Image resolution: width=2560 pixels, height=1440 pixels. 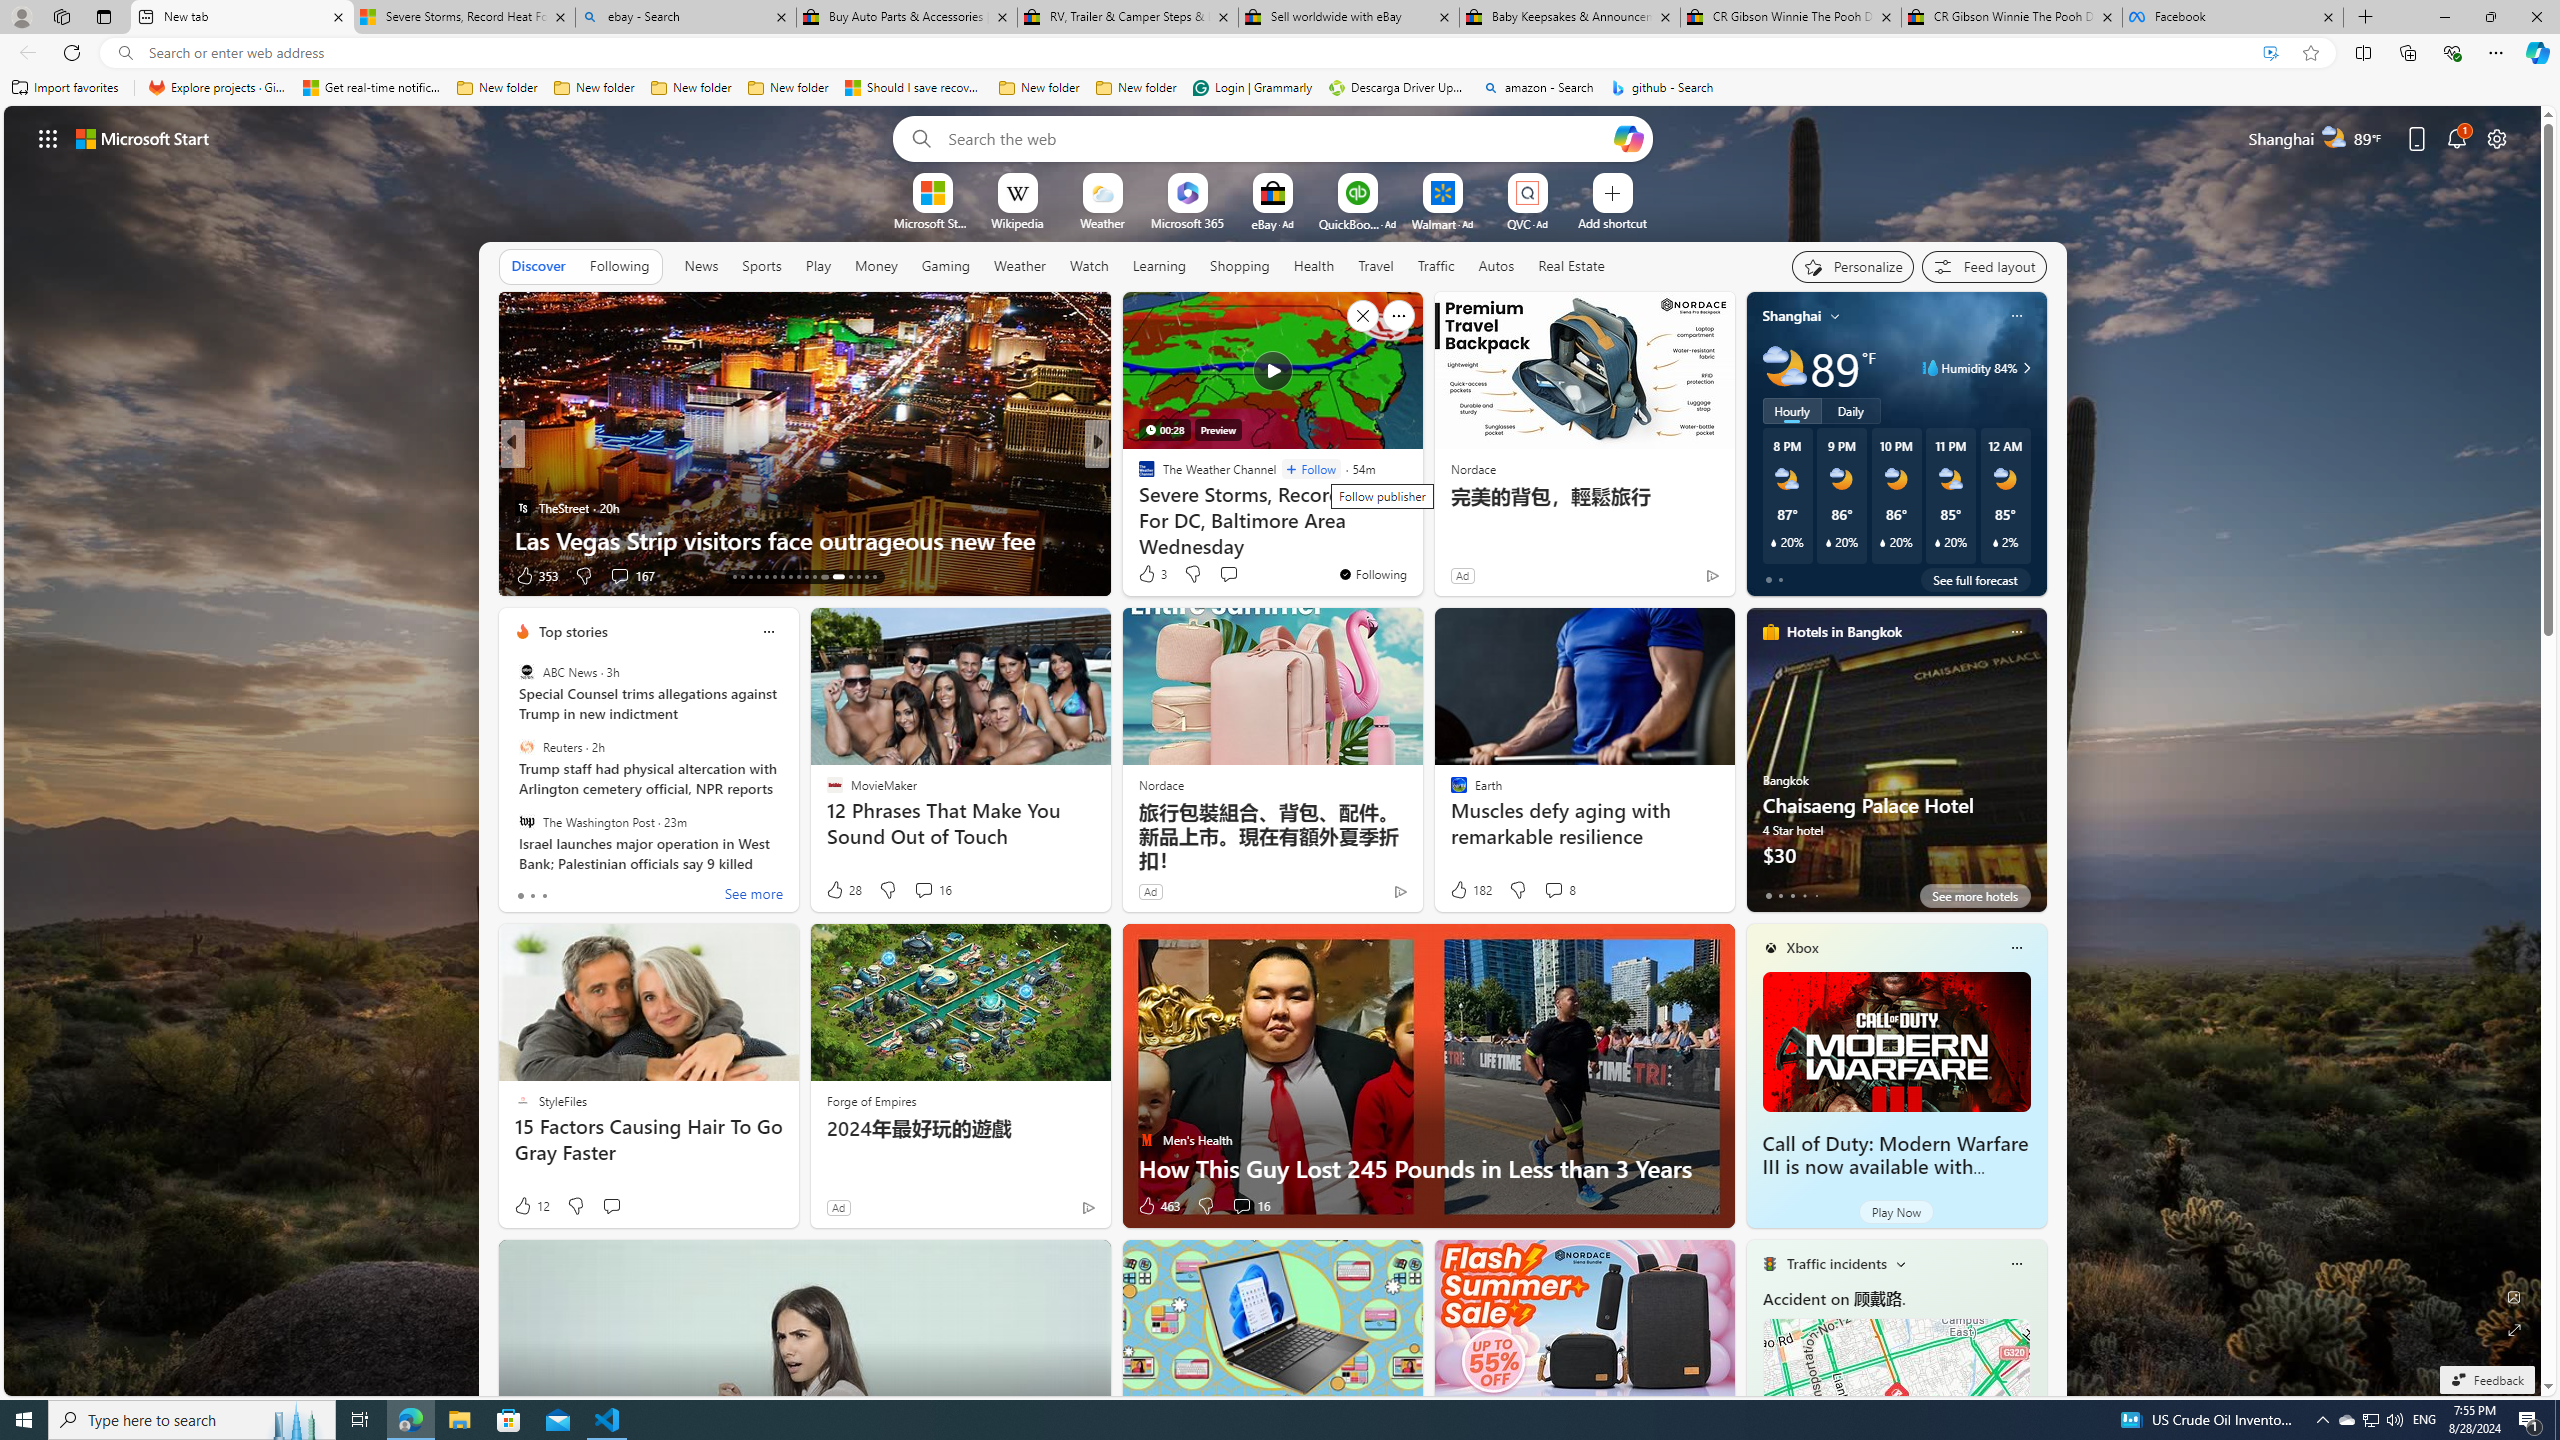 What do you see at coordinates (1362, 316) in the screenshot?
I see `Hide this story` at bounding box center [1362, 316].